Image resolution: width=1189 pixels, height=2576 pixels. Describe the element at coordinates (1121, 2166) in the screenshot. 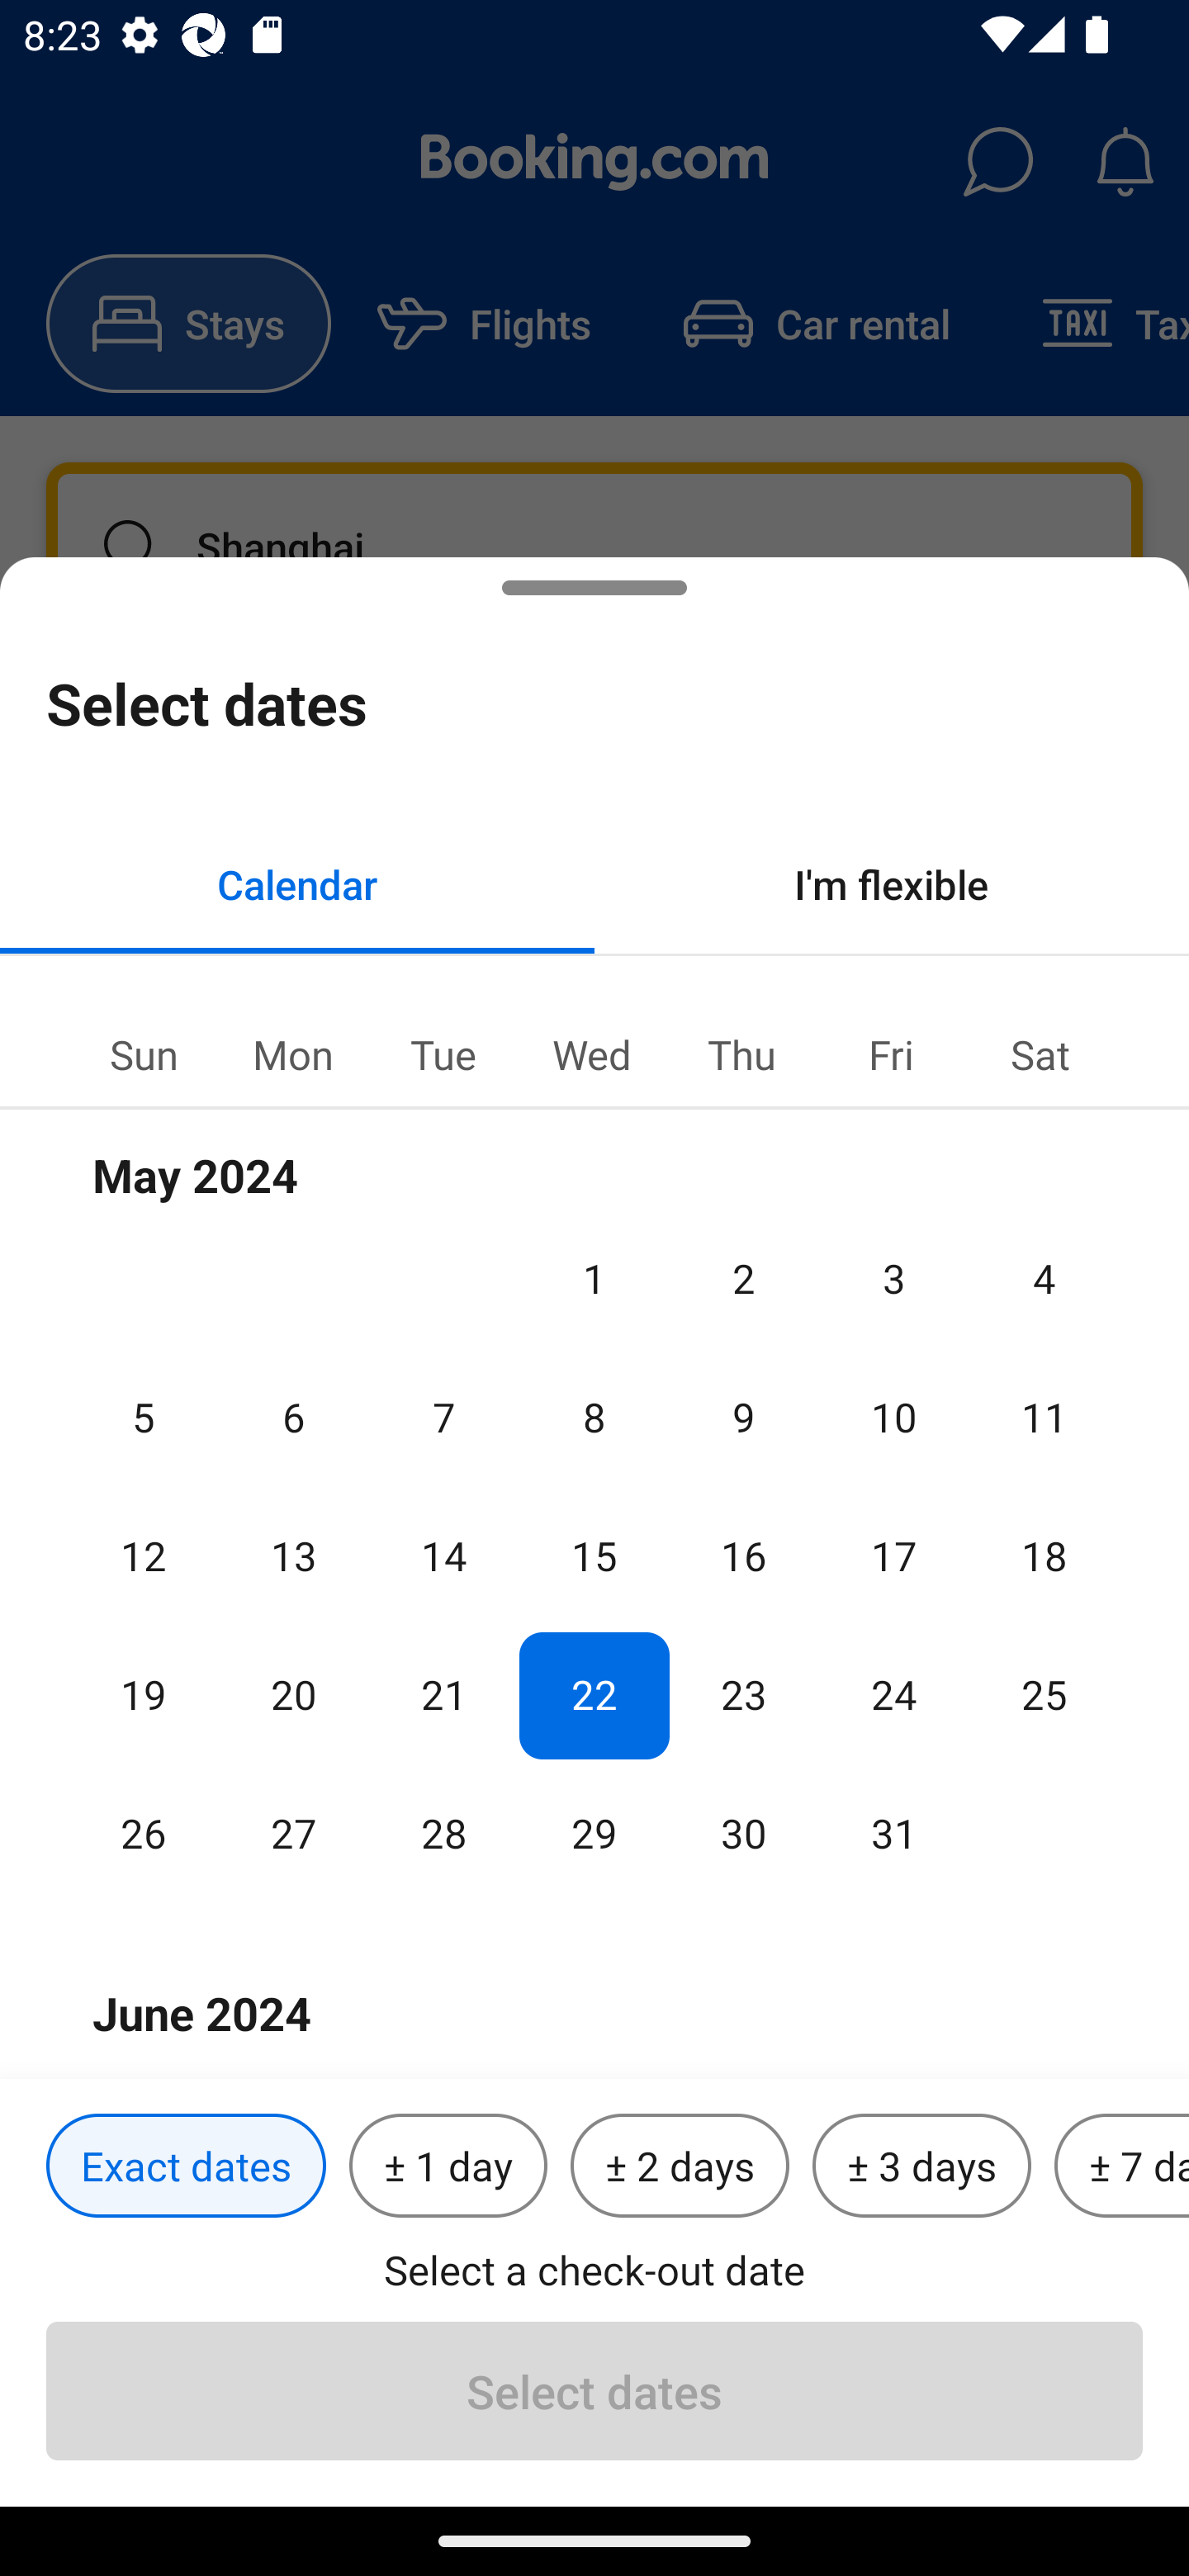

I see `± 7 days` at that location.